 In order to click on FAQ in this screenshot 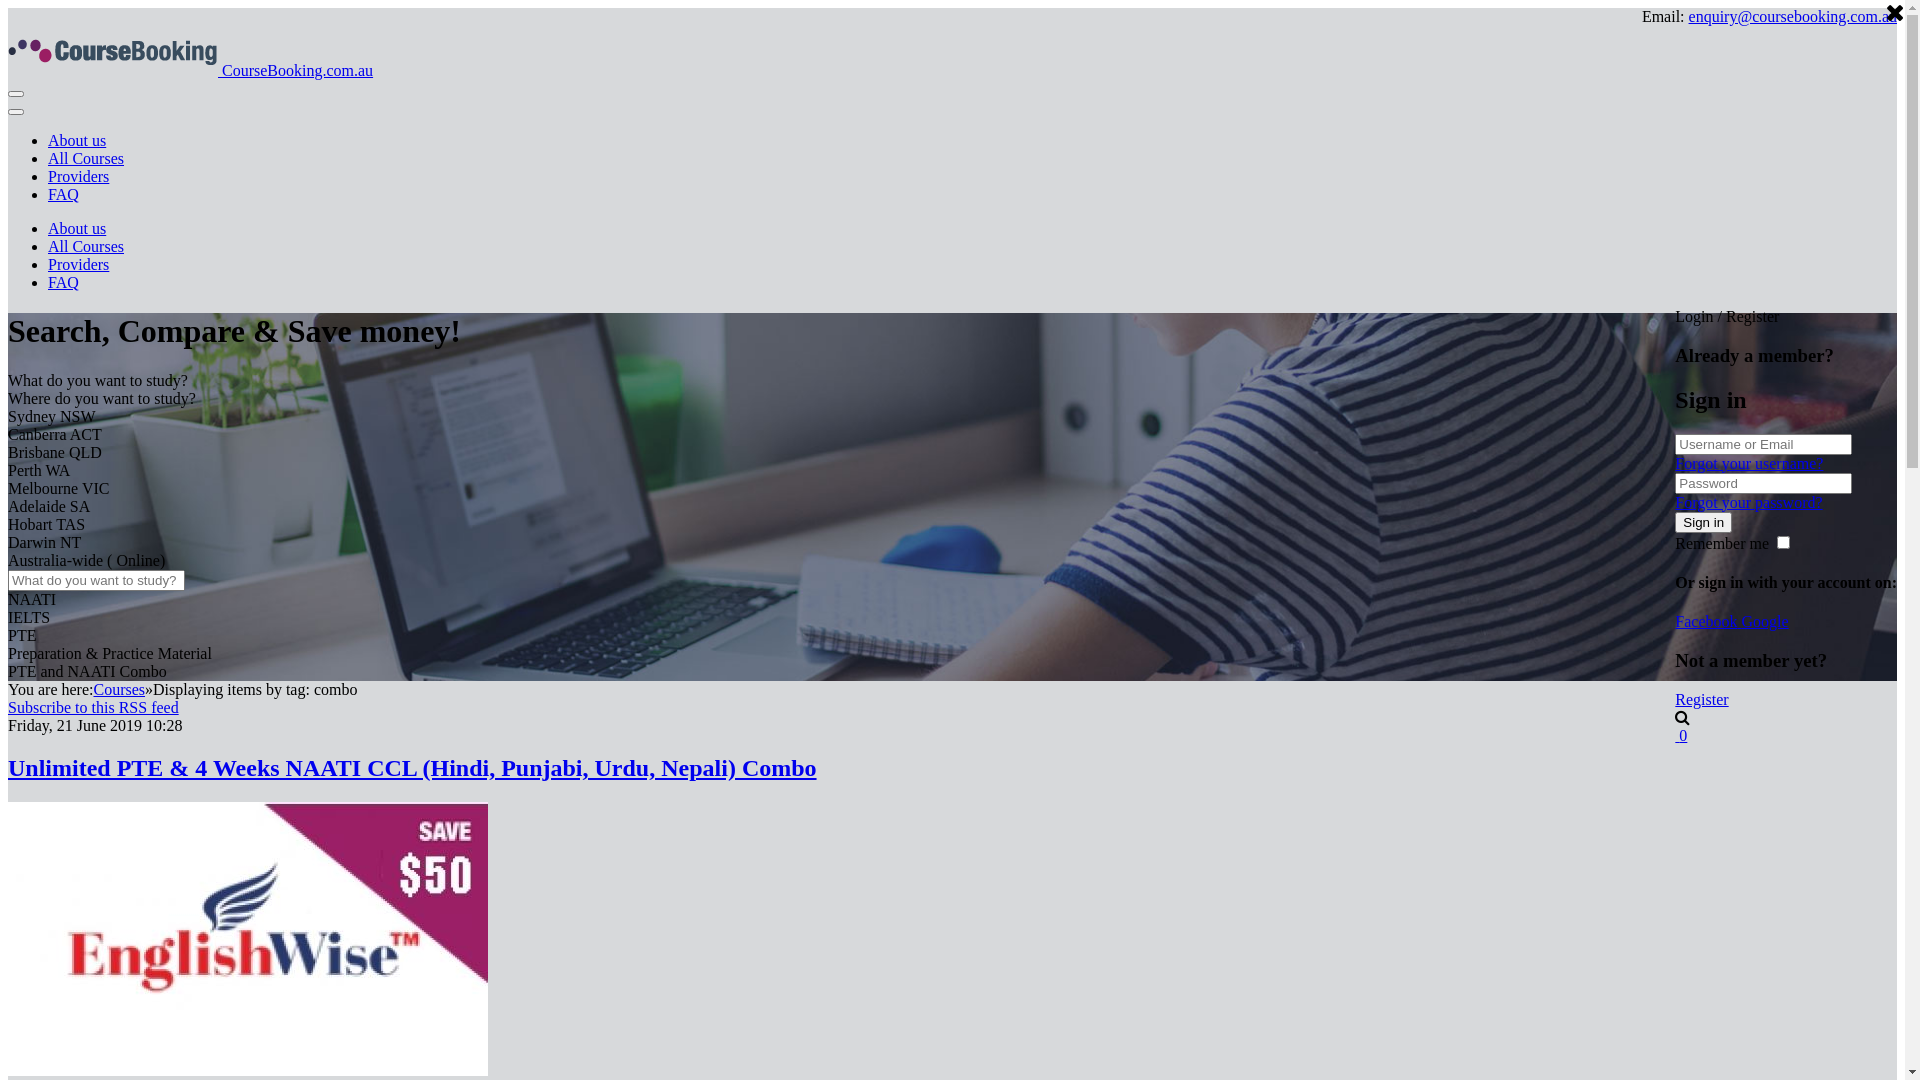, I will do `click(64, 194)`.